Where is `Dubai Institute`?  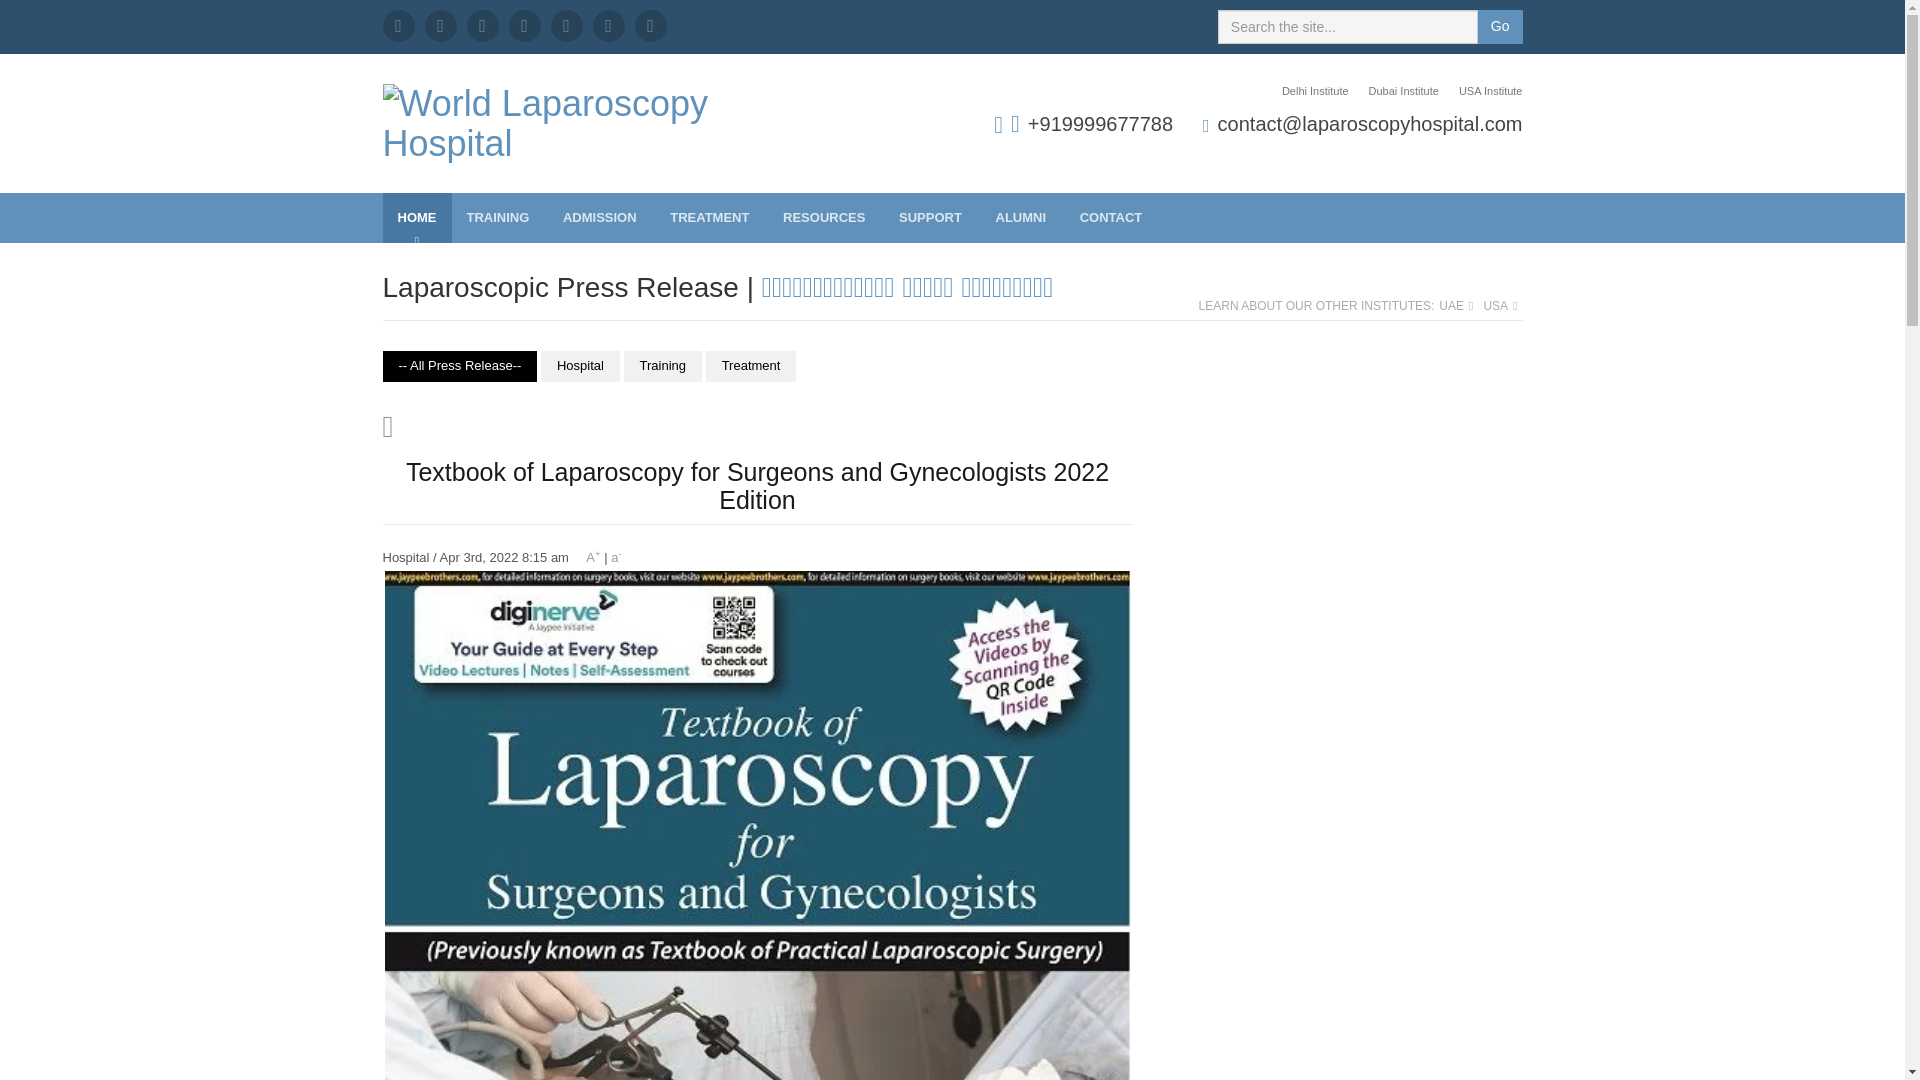 Dubai Institute is located at coordinates (1404, 92).